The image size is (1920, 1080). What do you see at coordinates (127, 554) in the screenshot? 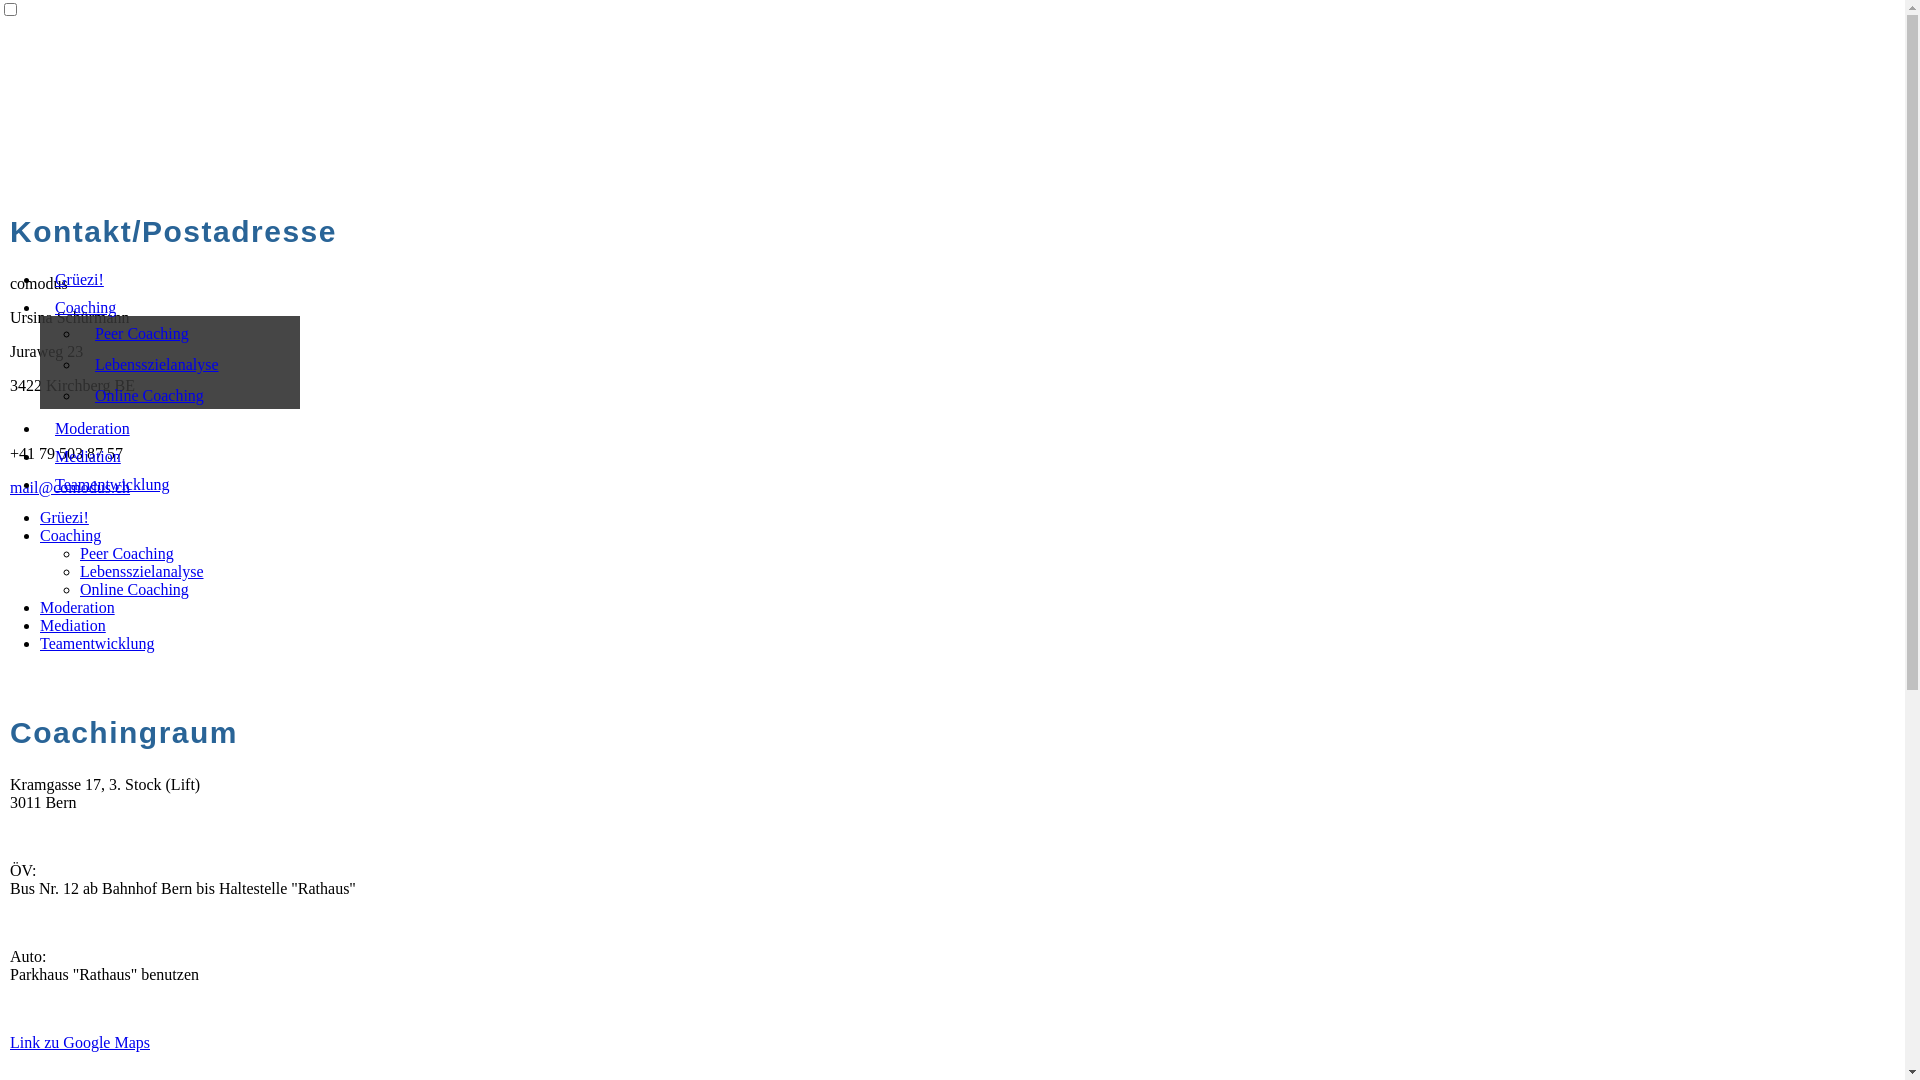
I see `Peer Coaching` at bounding box center [127, 554].